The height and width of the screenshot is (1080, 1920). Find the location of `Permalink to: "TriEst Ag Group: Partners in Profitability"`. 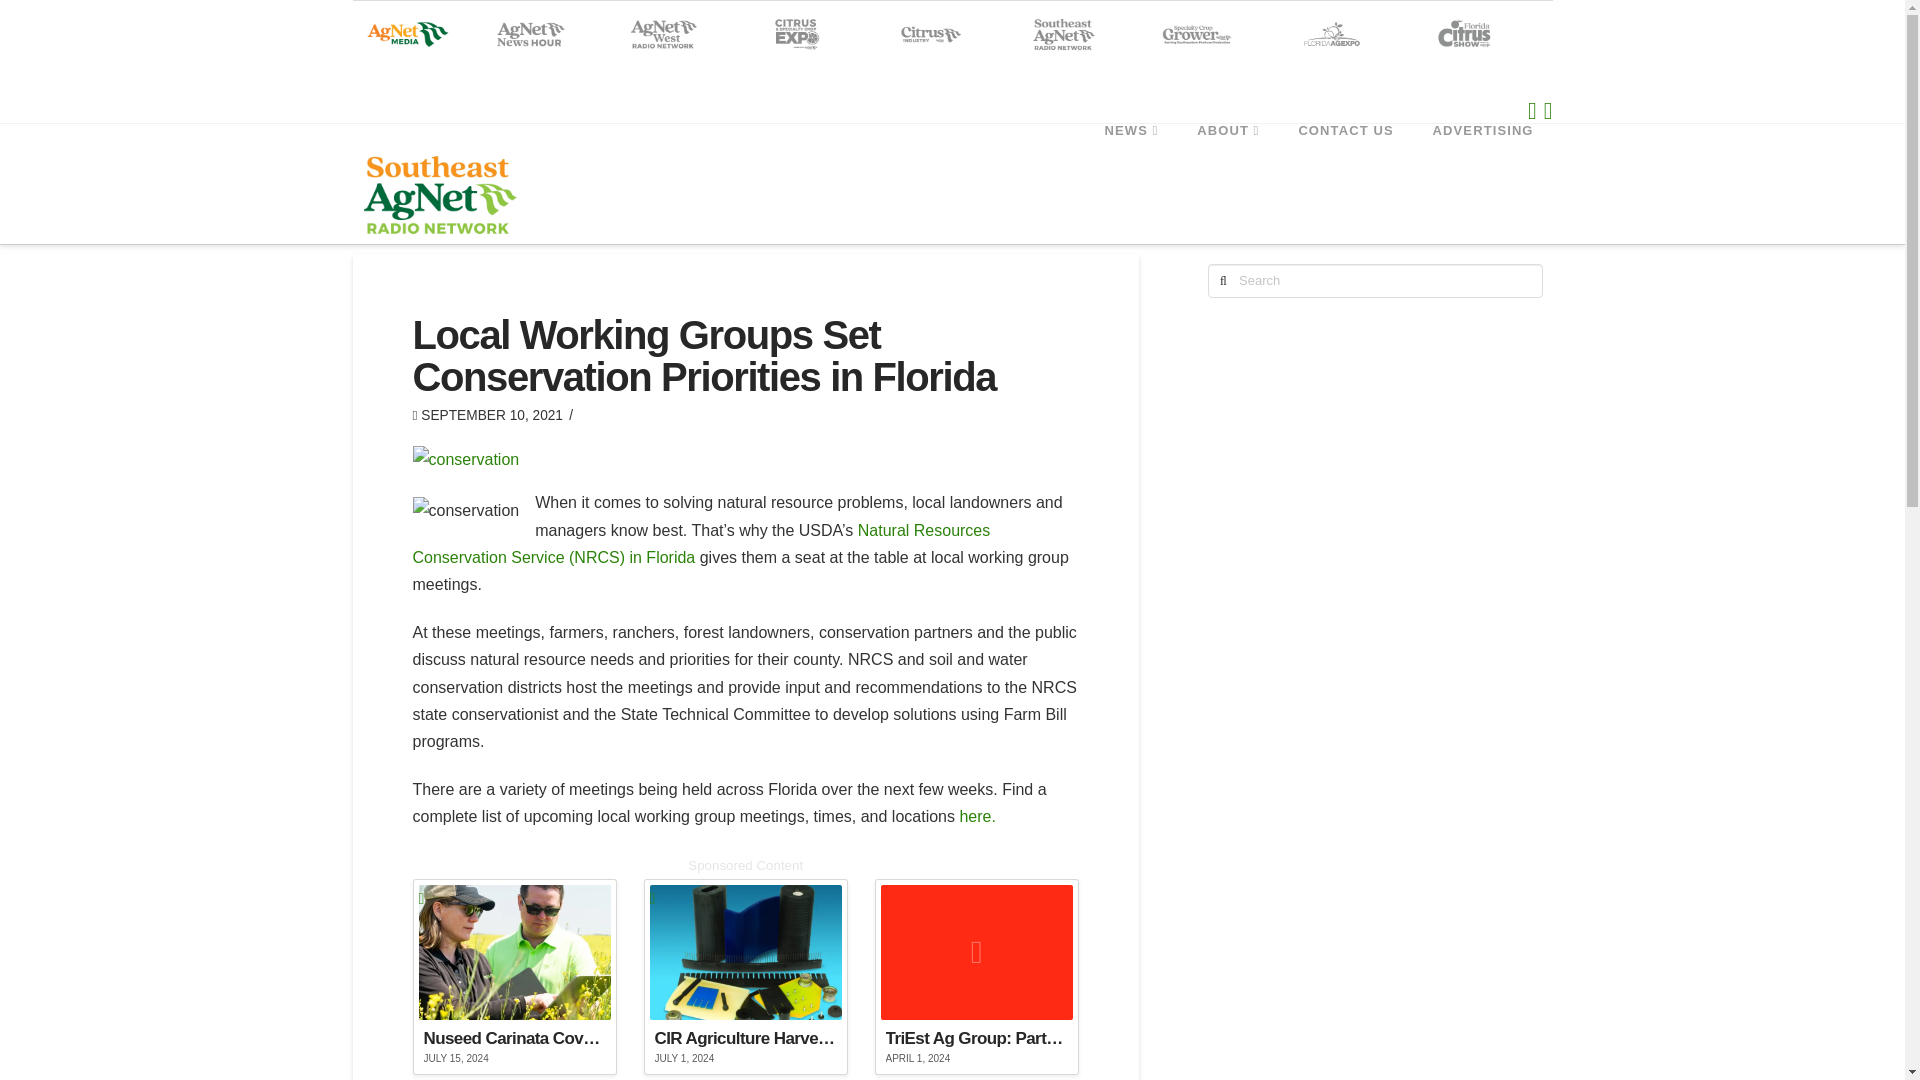

Permalink to: "TriEst Ag Group: Partners in Profitability" is located at coordinates (977, 977).